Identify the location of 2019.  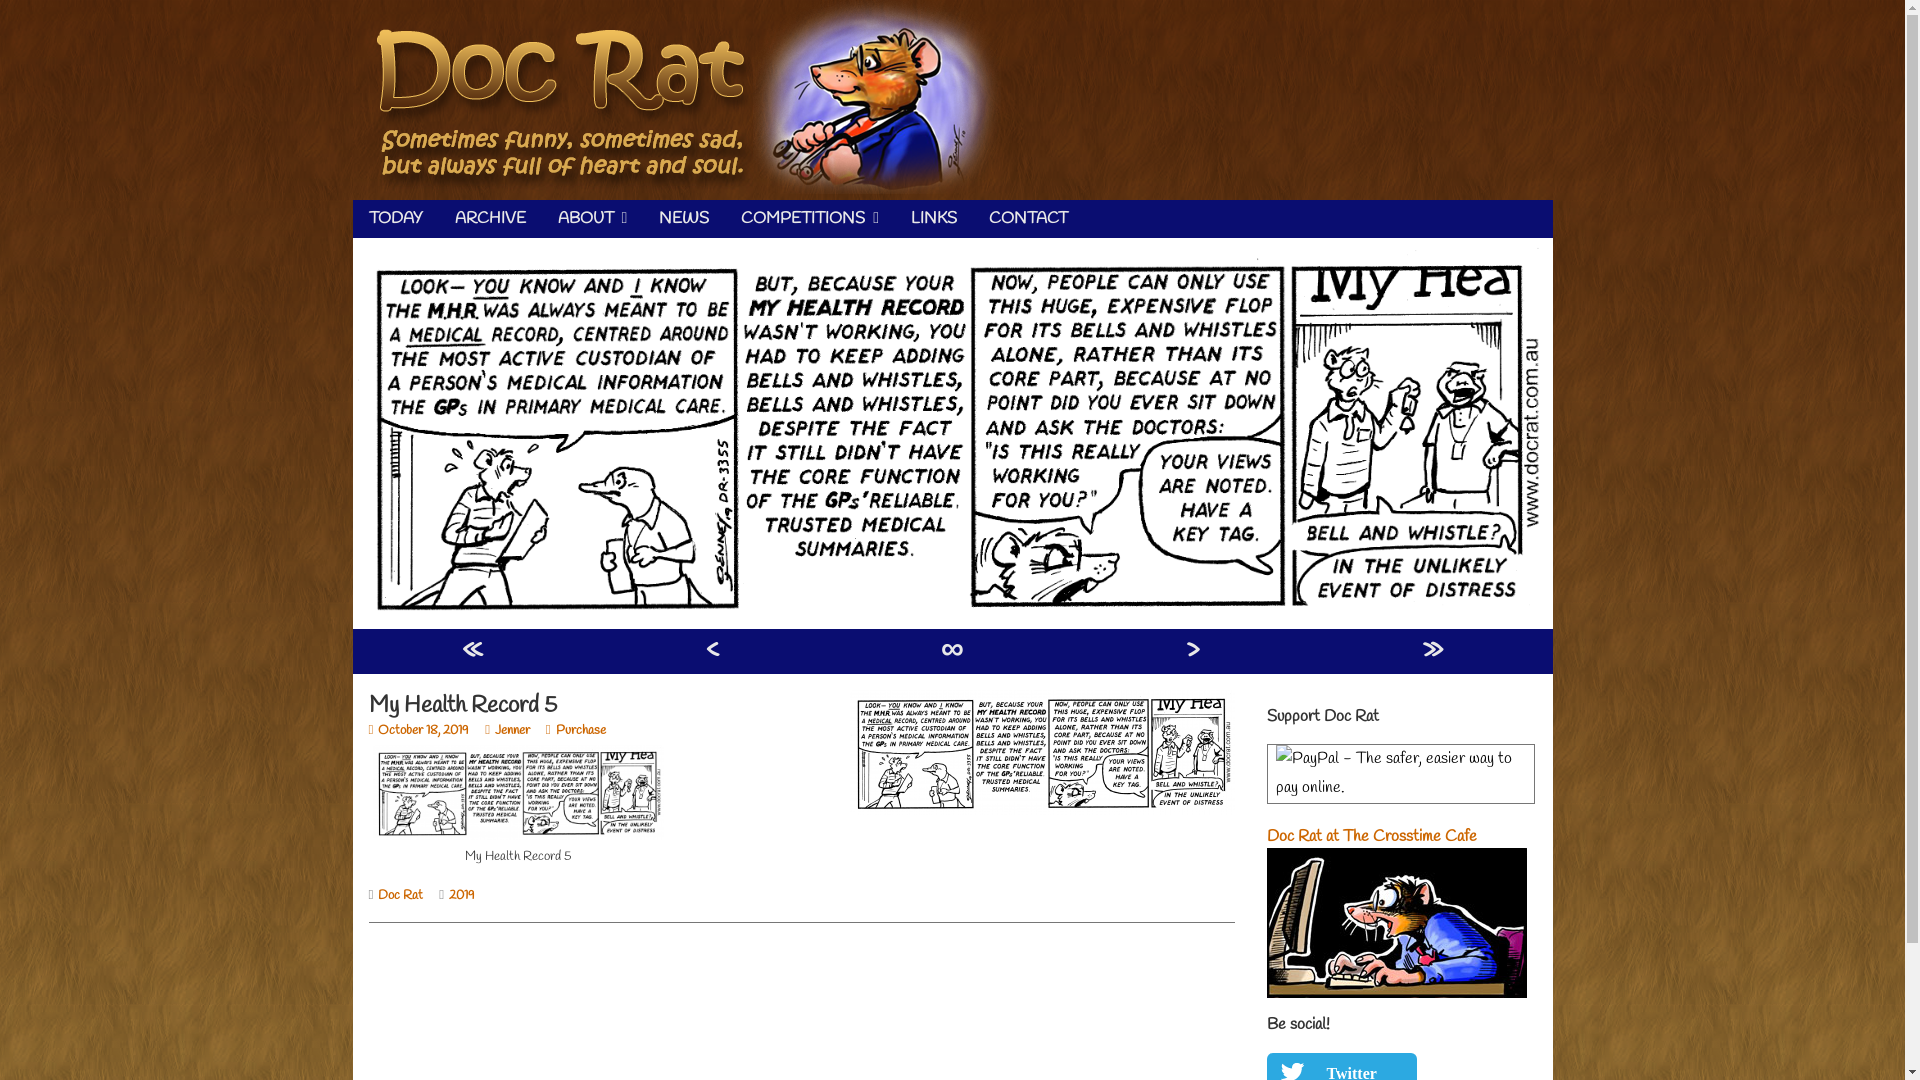
(462, 896).